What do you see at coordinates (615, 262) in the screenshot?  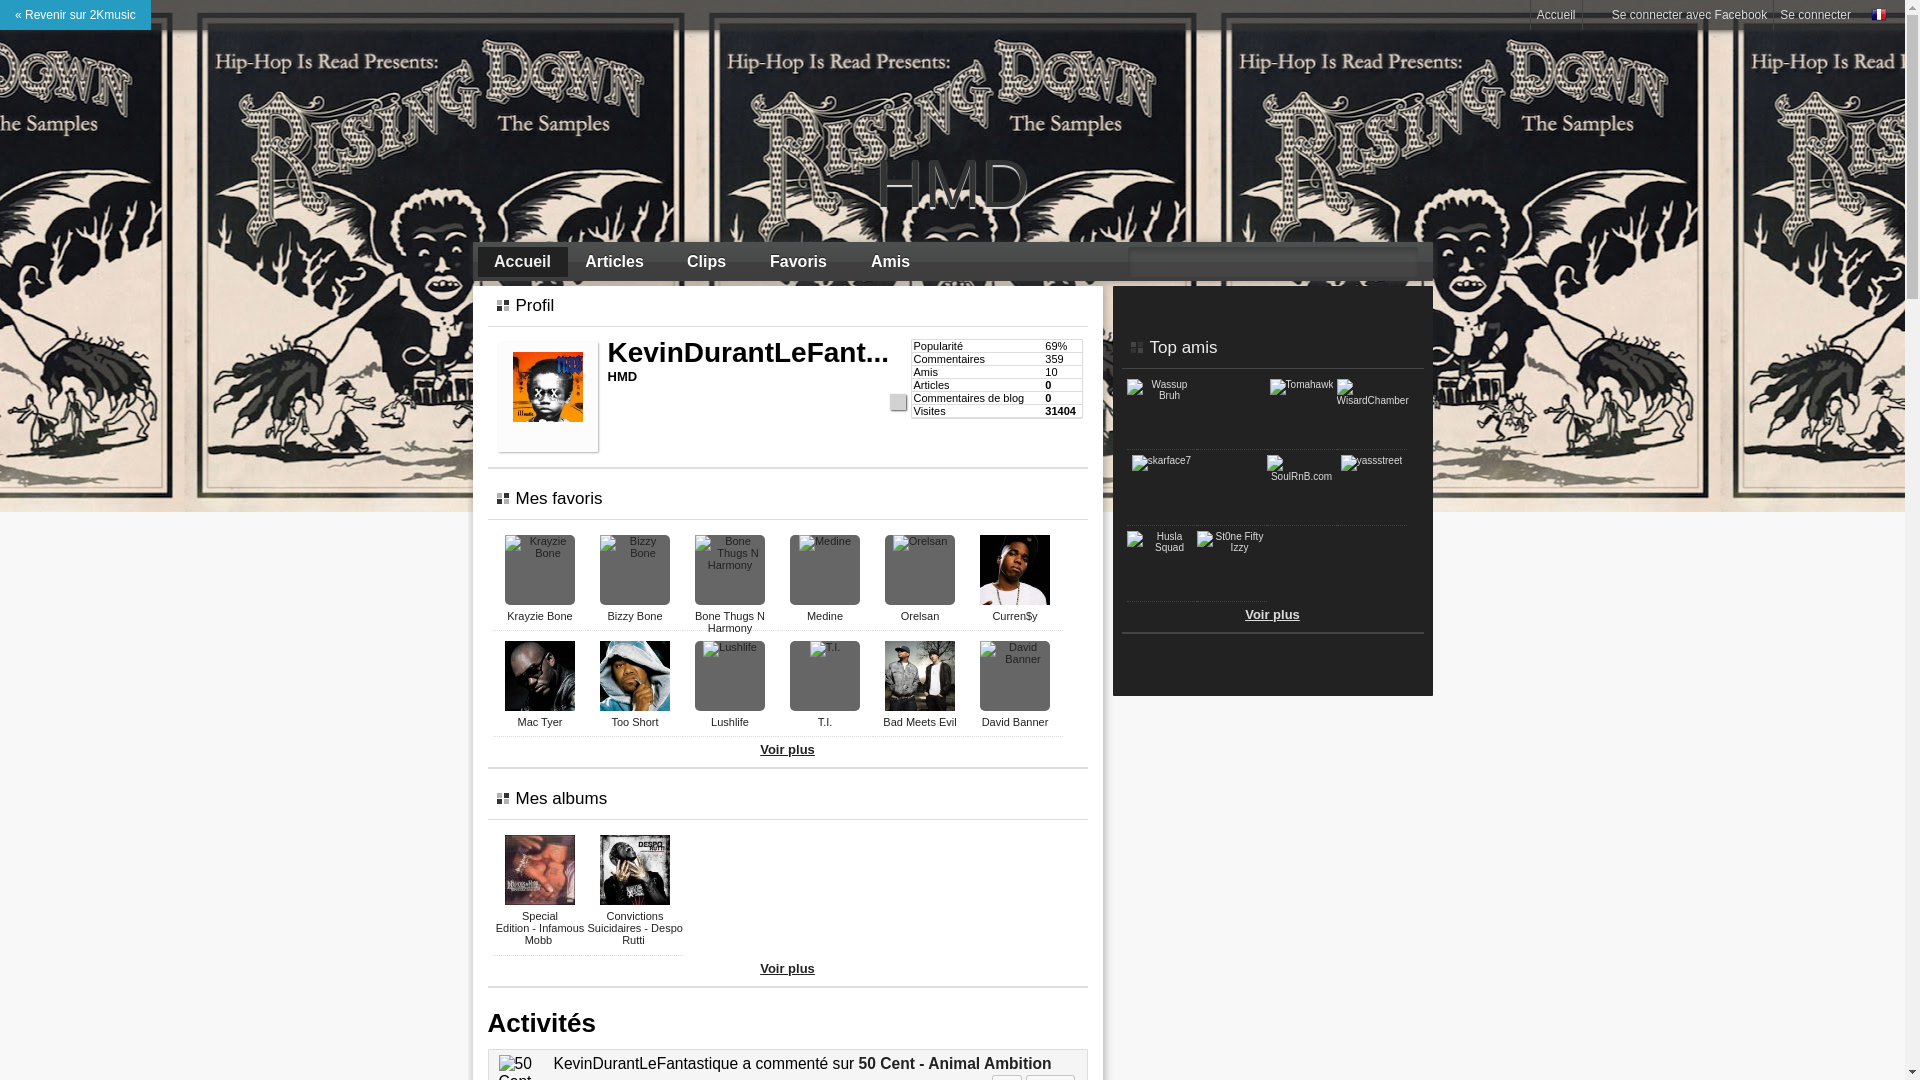 I see `Articles` at bounding box center [615, 262].